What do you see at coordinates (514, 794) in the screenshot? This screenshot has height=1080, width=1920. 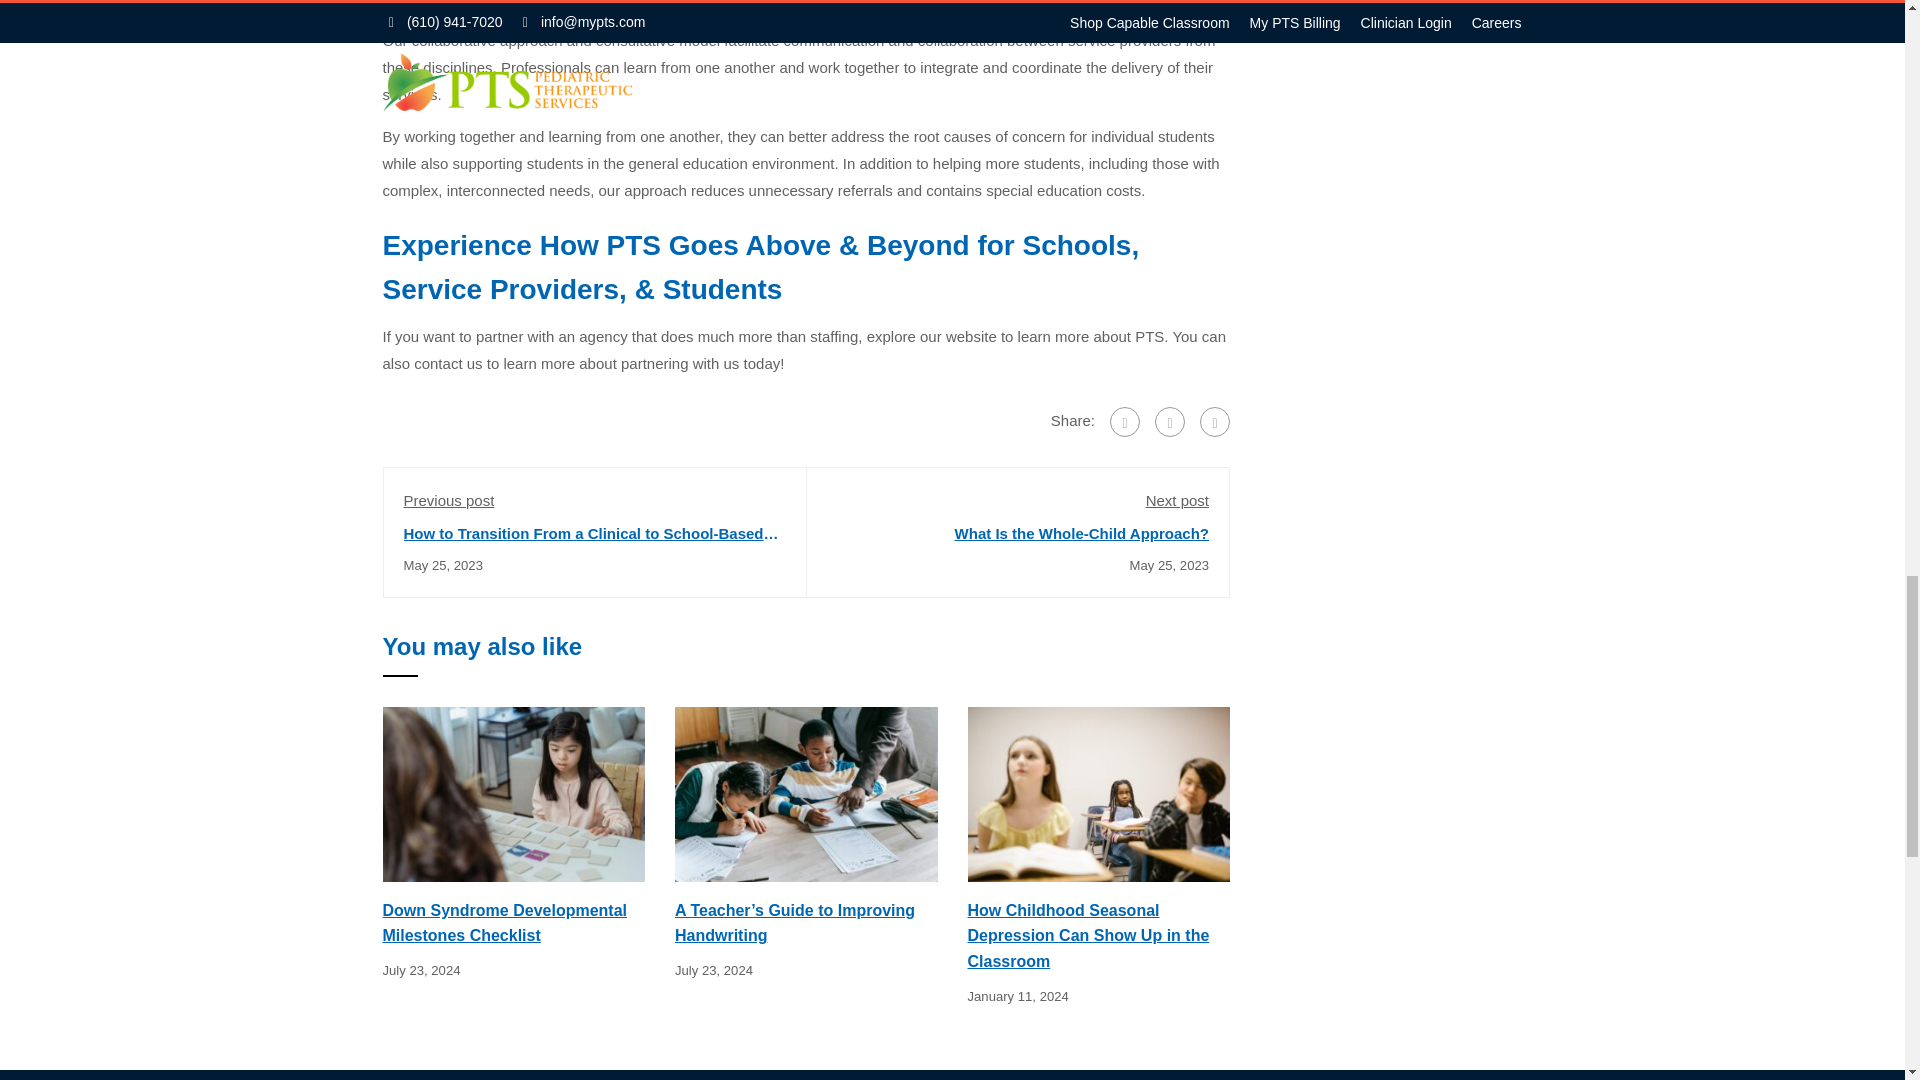 I see `pexels-nicola-barts-7943259` at bounding box center [514, 794].